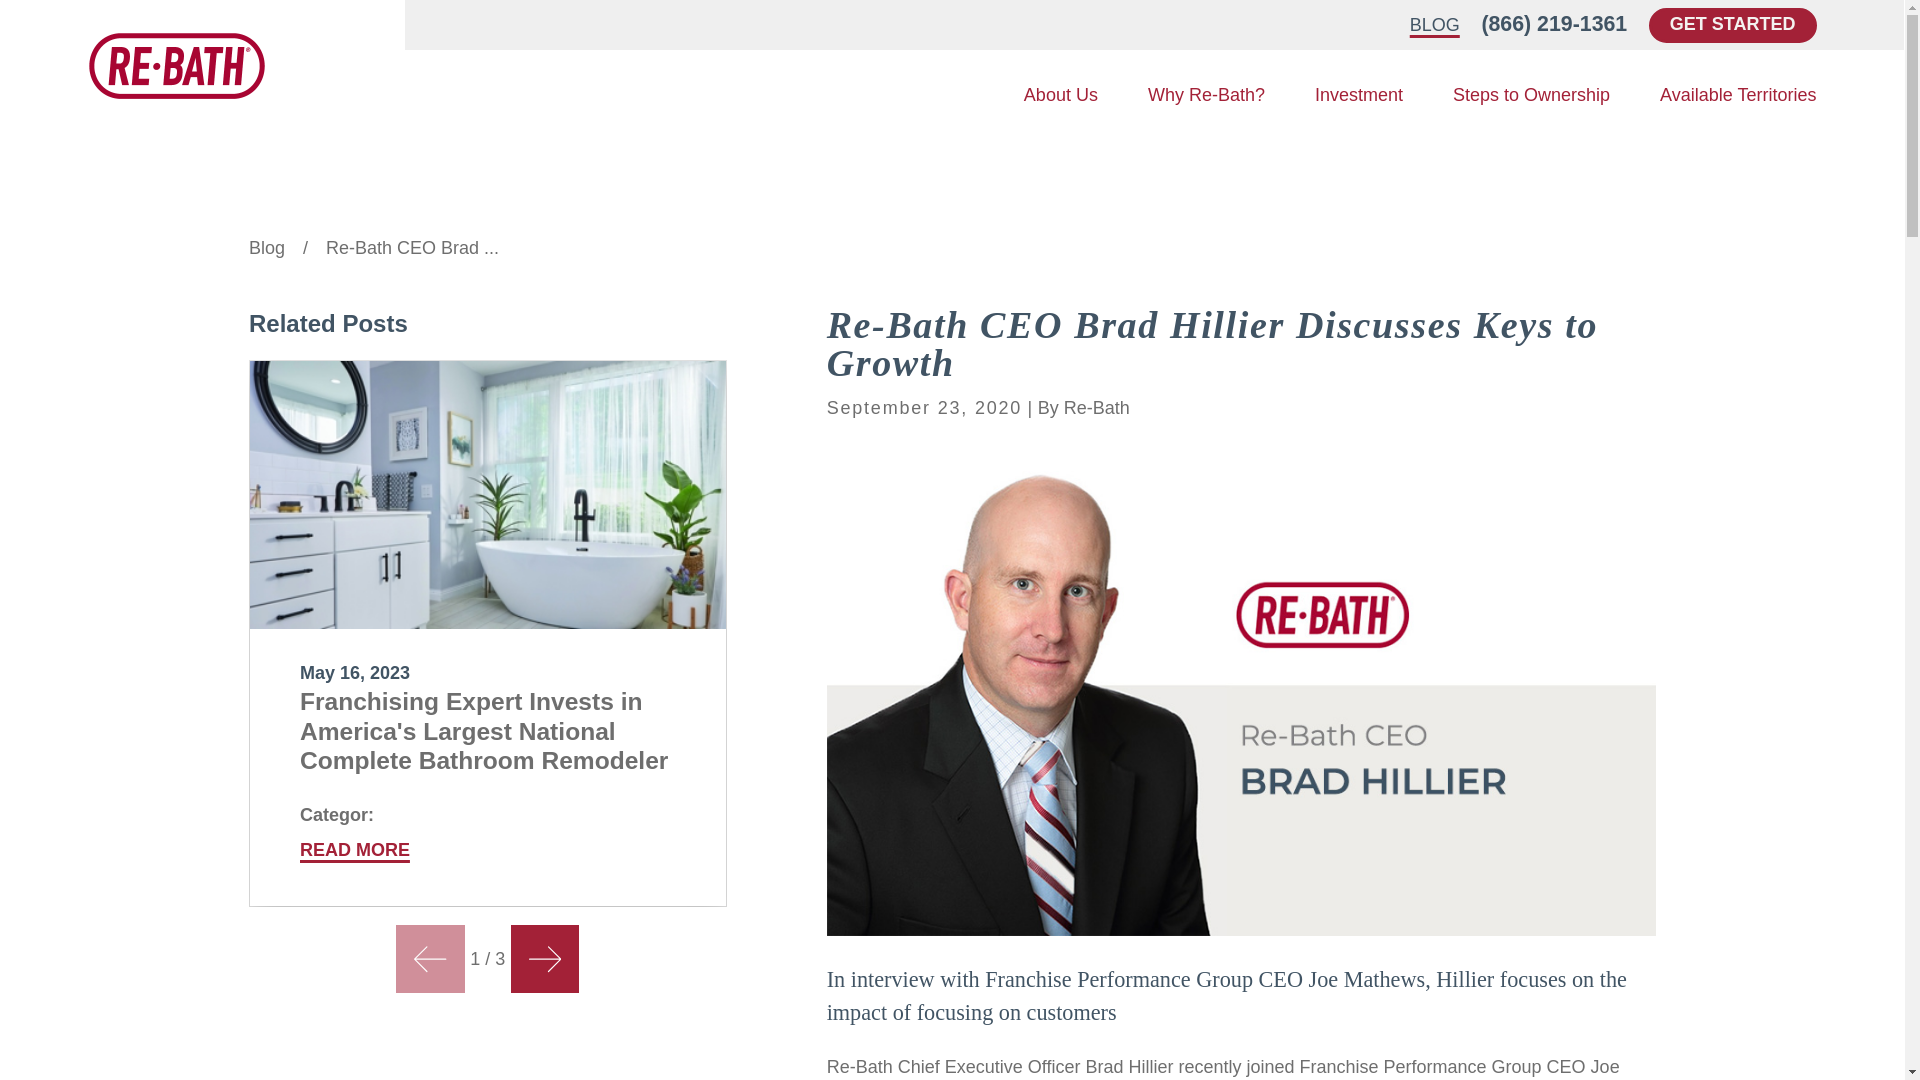 The image size is (1920, 1080). What do you see at coordinates (1738, 96) in the screenshot?
I see `Available Territories` at bounding box center [1738, 96].